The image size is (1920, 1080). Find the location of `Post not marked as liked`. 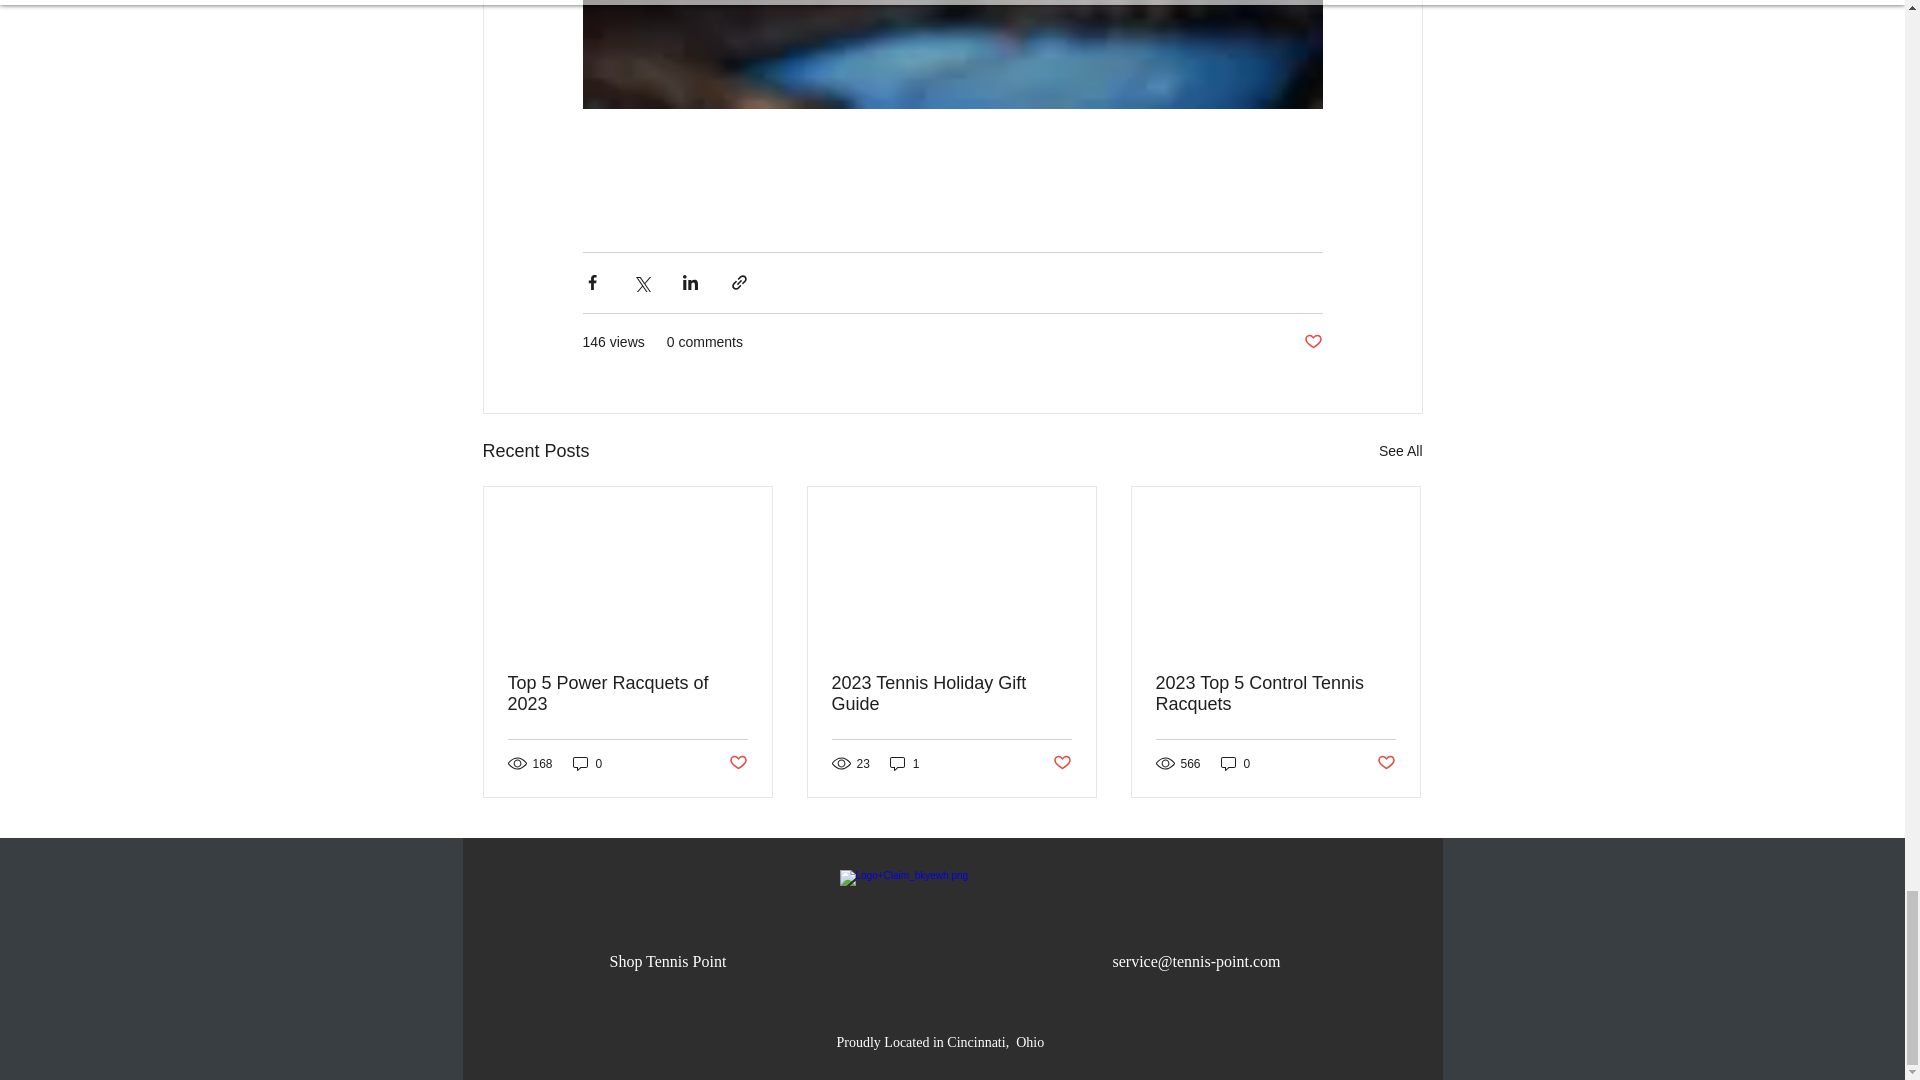

Post not marked as liked is located at coordinates (1386, 763).